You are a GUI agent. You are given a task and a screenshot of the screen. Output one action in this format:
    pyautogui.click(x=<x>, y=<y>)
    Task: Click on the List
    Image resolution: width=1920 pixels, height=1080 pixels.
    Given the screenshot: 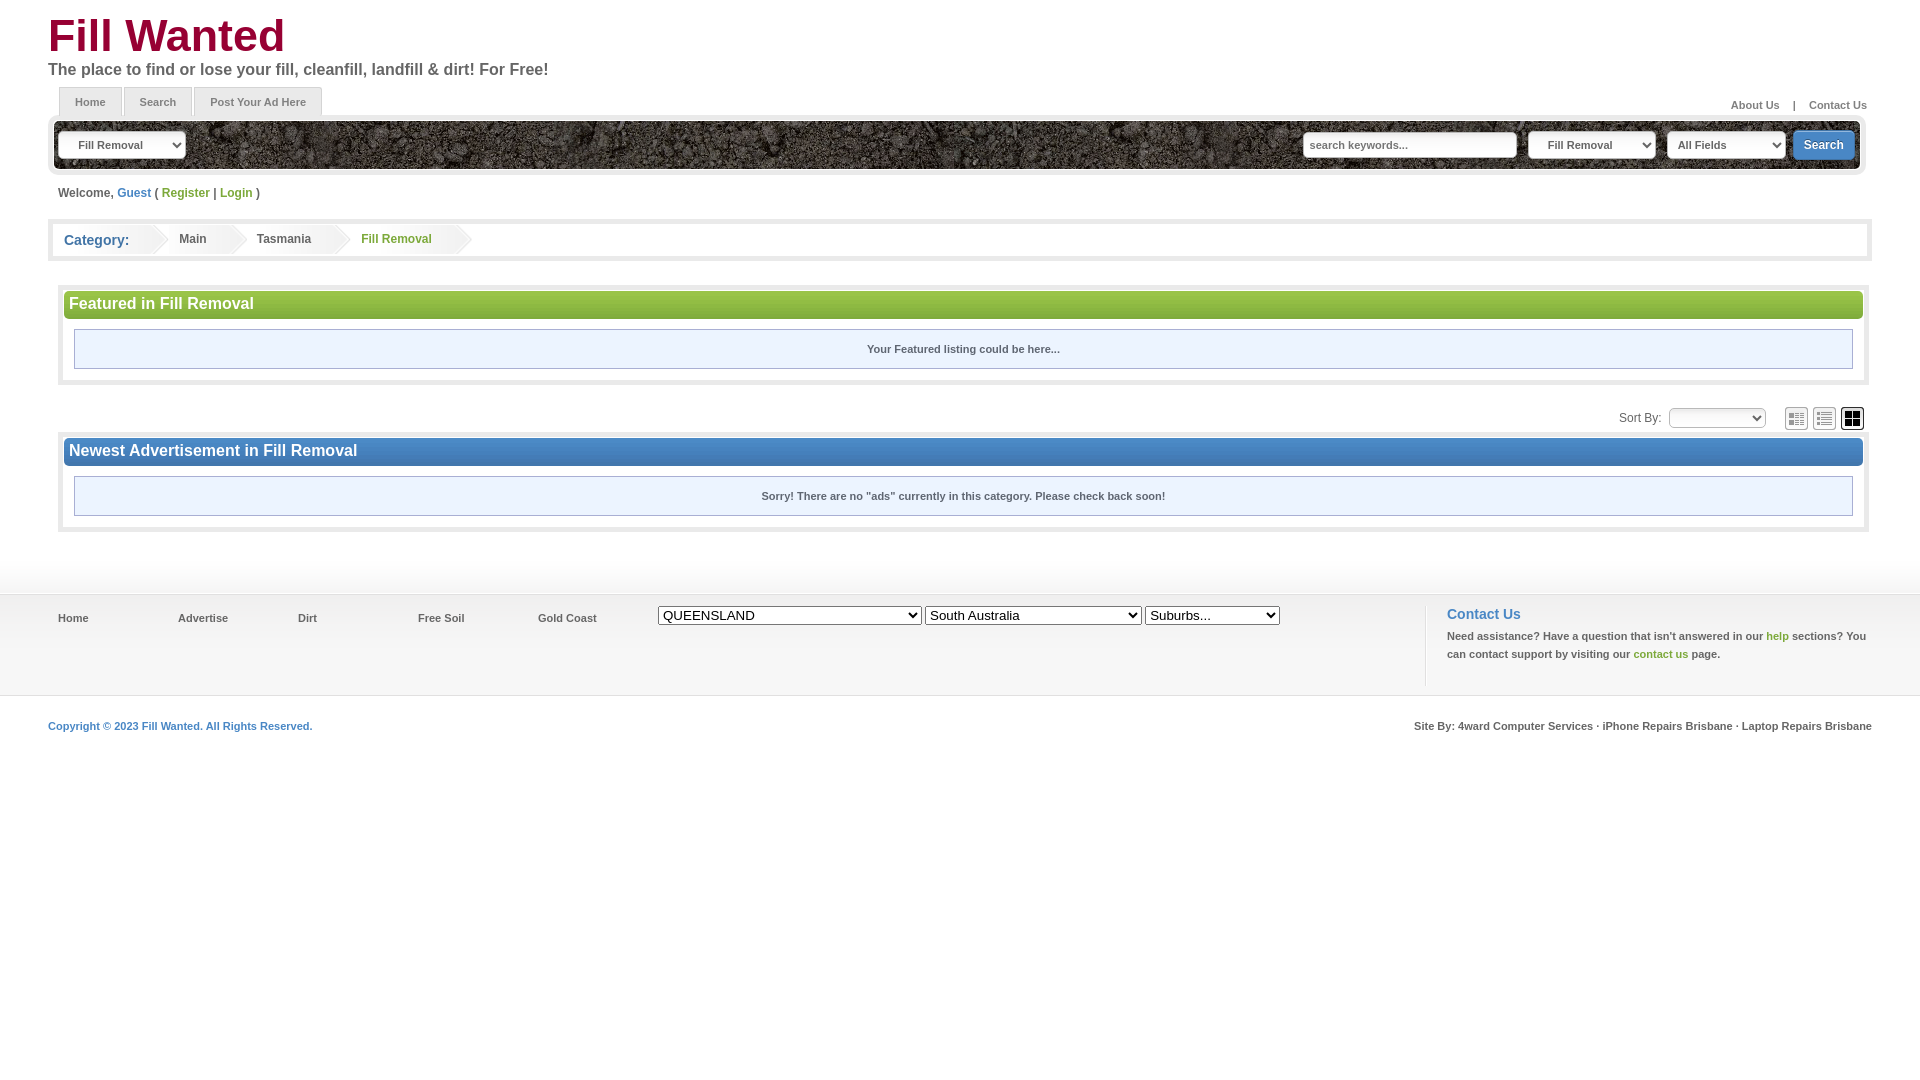 What is the action you would take?
    pyautogui.click(x=1824, y=418)
    